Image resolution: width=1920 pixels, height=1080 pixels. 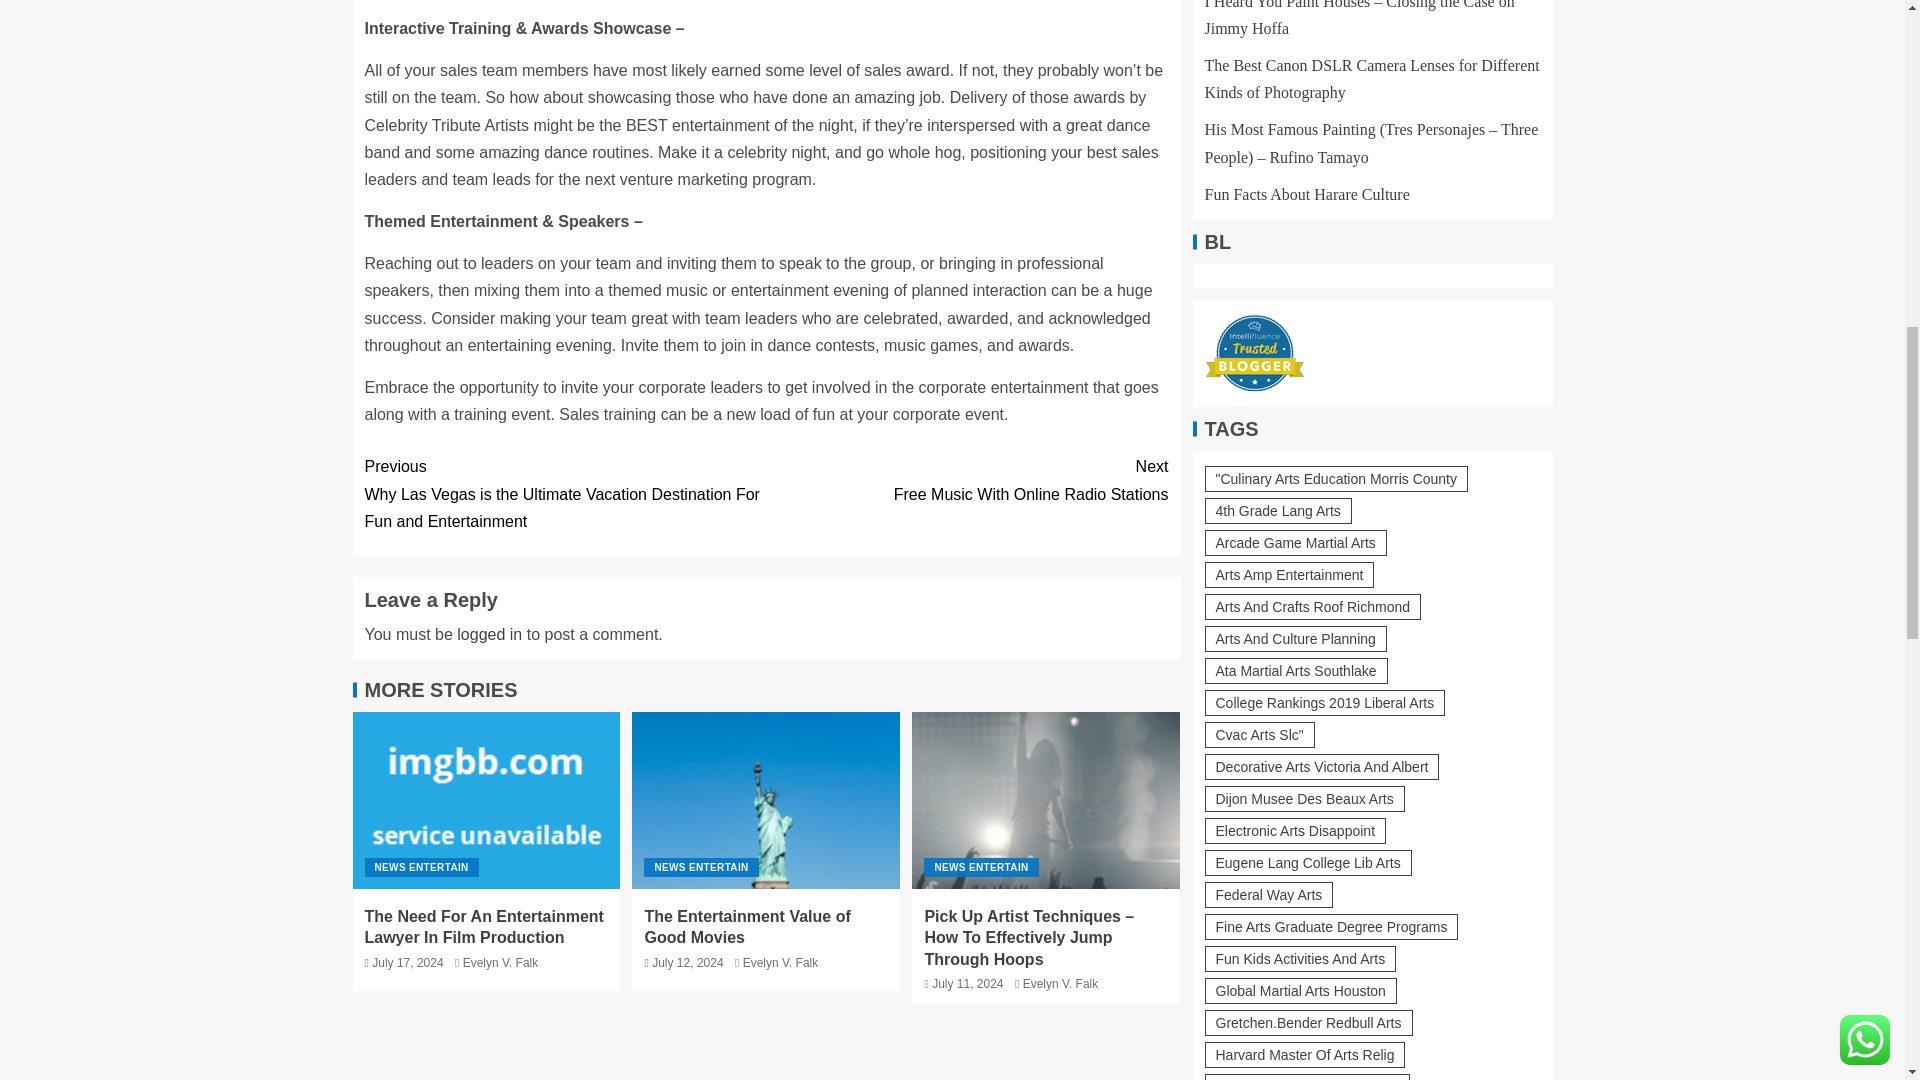 What do you see at coordinates (781, 962) in the screenshot?
I see `Evelyn V. Falk` at bounding box center [781, 962].